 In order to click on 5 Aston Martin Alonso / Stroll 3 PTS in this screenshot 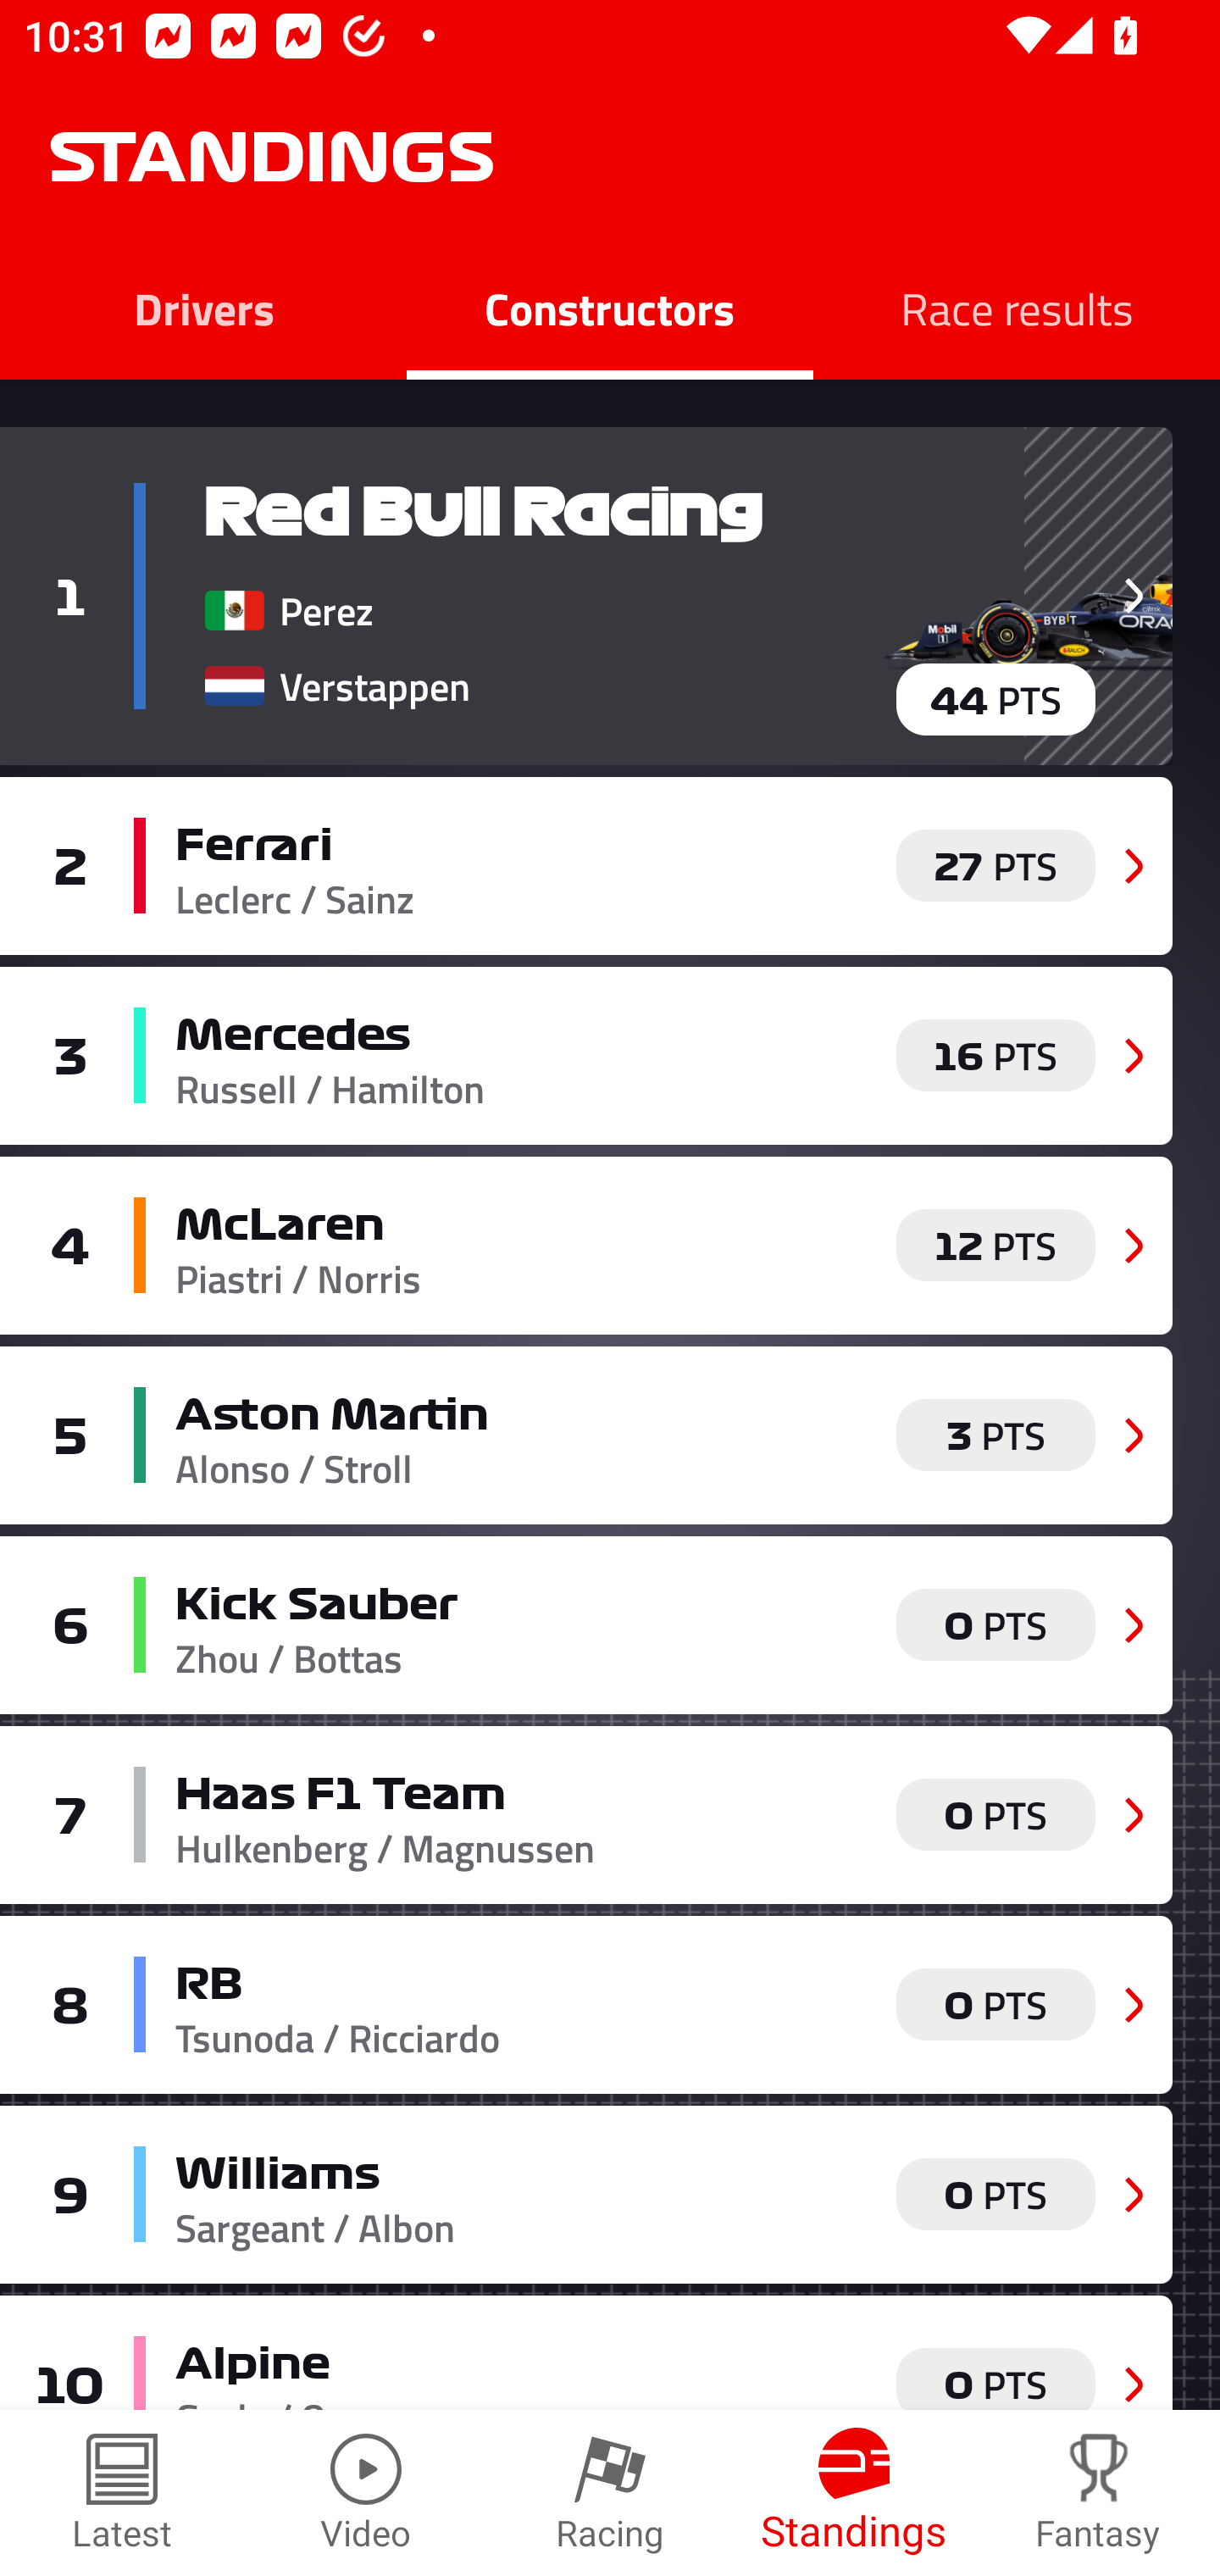, I will do `click(586, 1435)`.